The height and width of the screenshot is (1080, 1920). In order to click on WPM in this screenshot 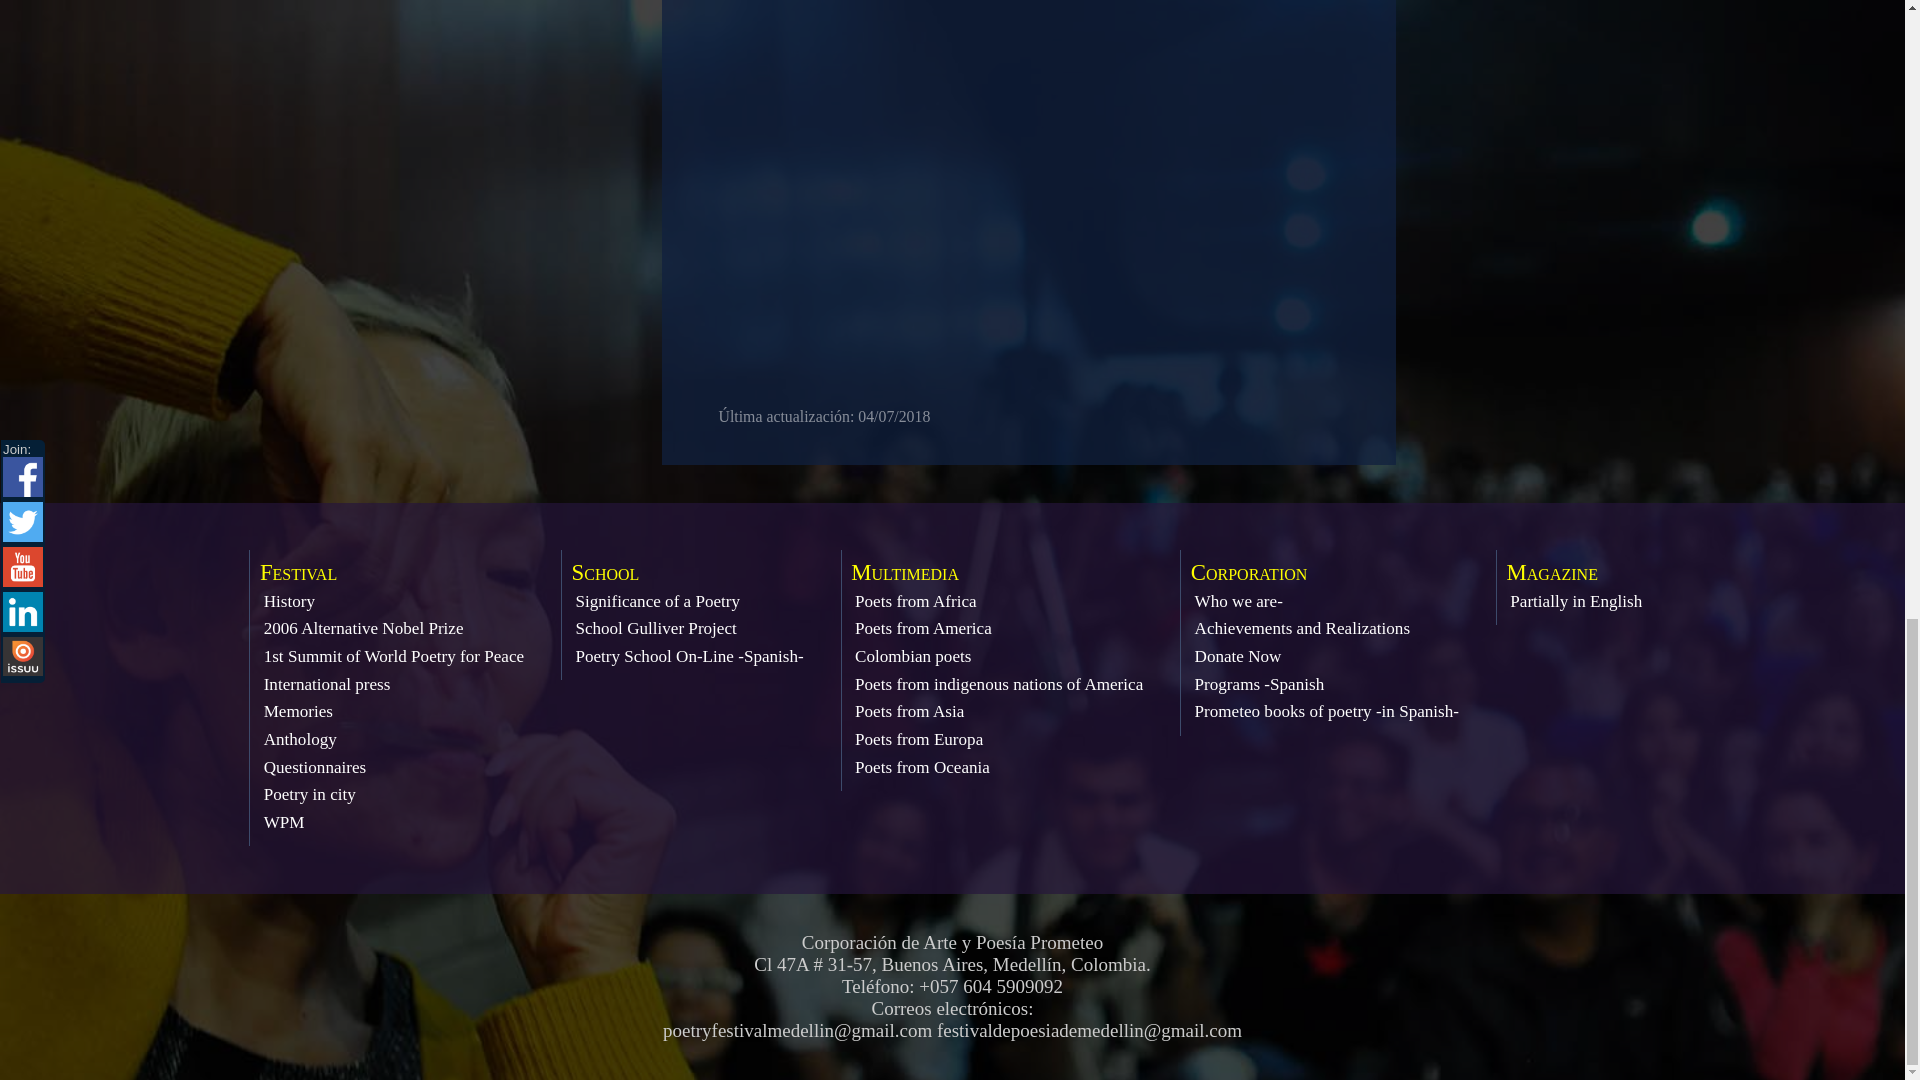, I will do `click(284, 822)`.